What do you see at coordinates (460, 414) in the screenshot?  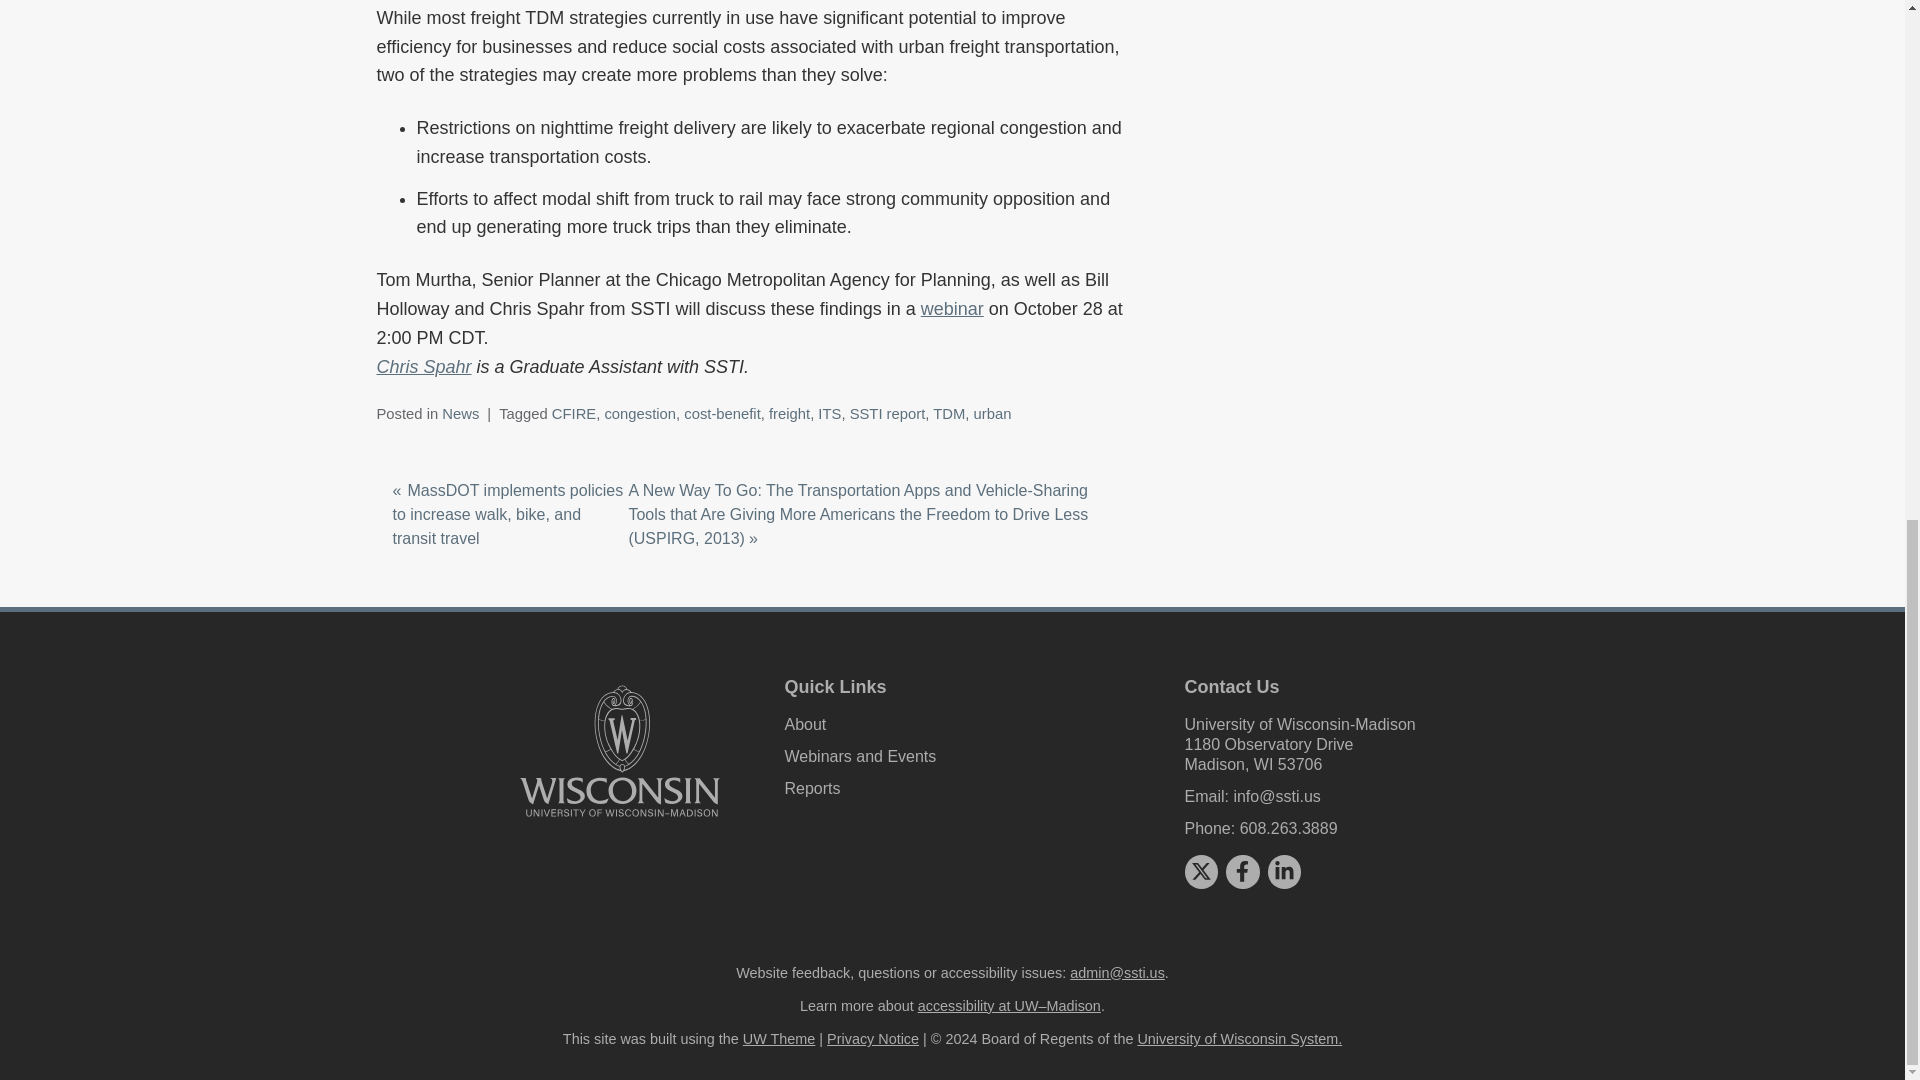 I see `News` at bounding box center [460, 414].